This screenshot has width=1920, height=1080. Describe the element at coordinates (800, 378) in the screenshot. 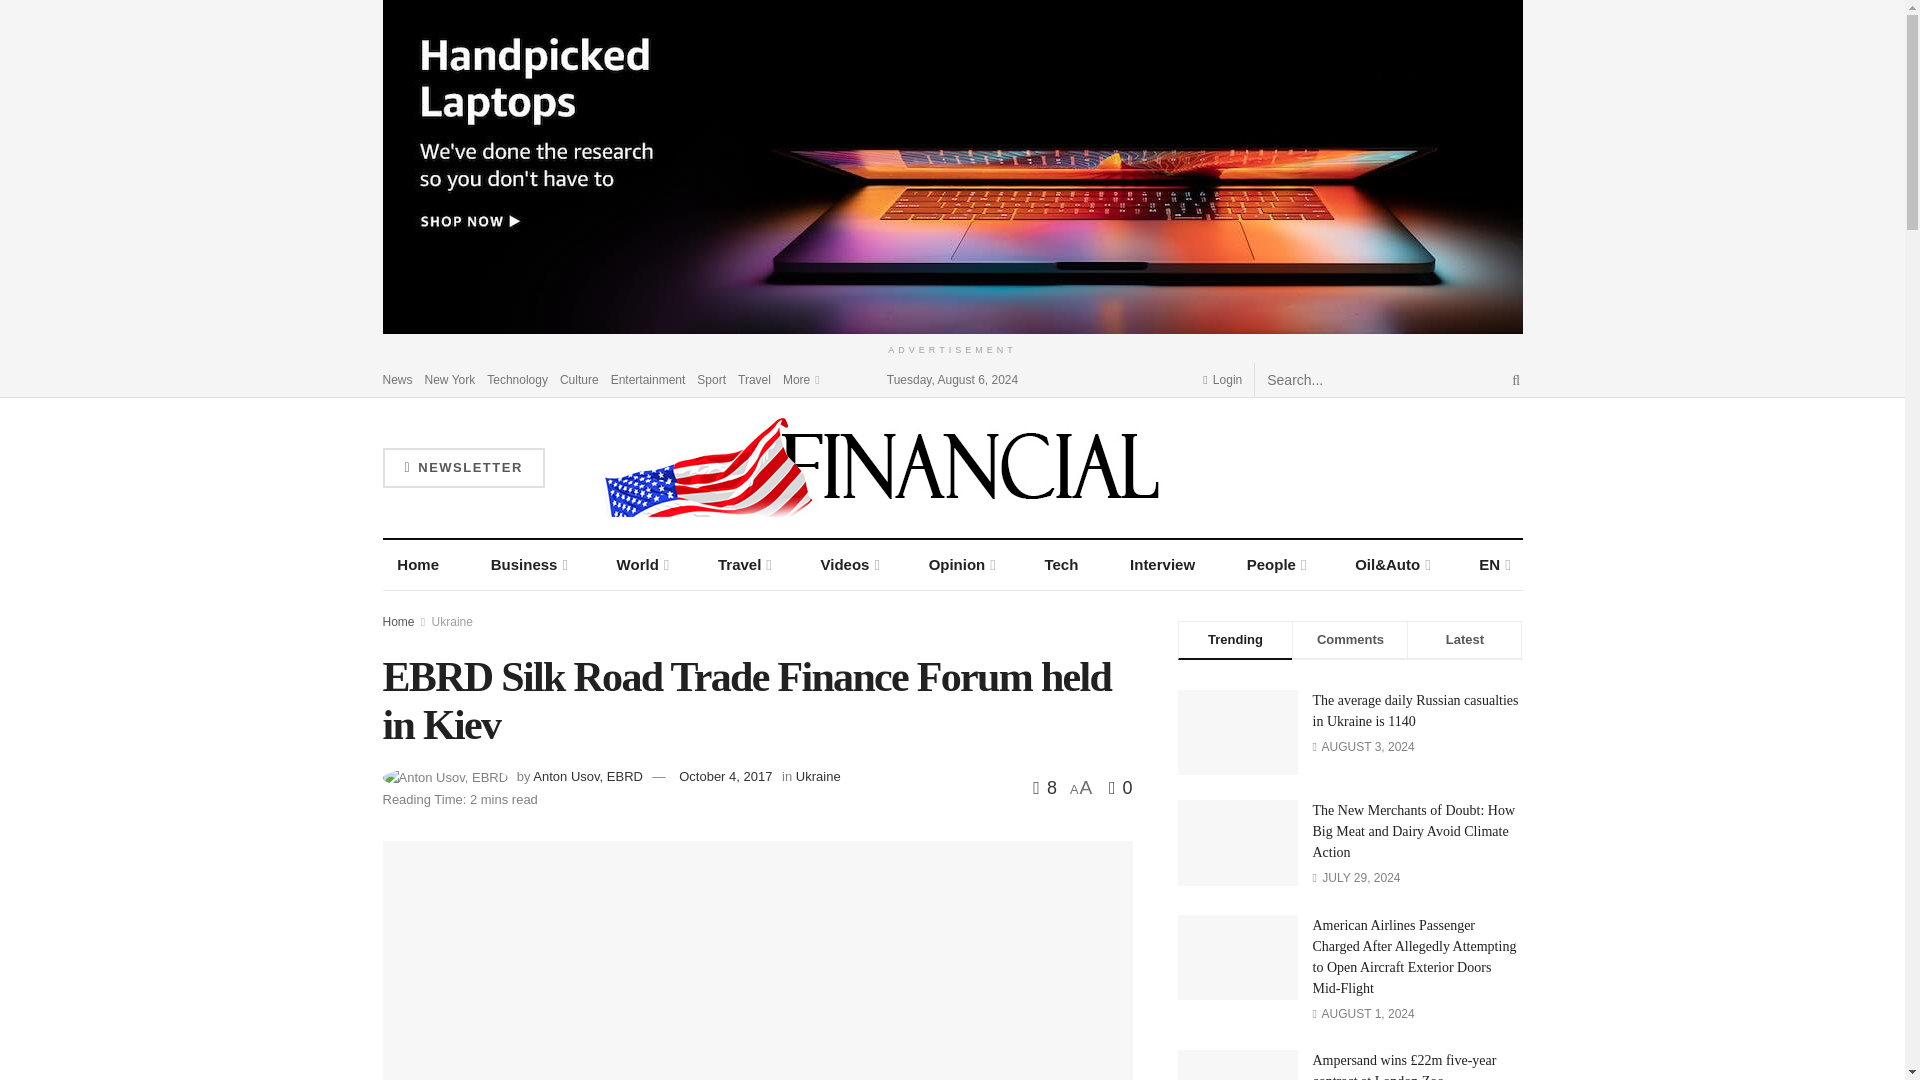

I see `More` at that location.